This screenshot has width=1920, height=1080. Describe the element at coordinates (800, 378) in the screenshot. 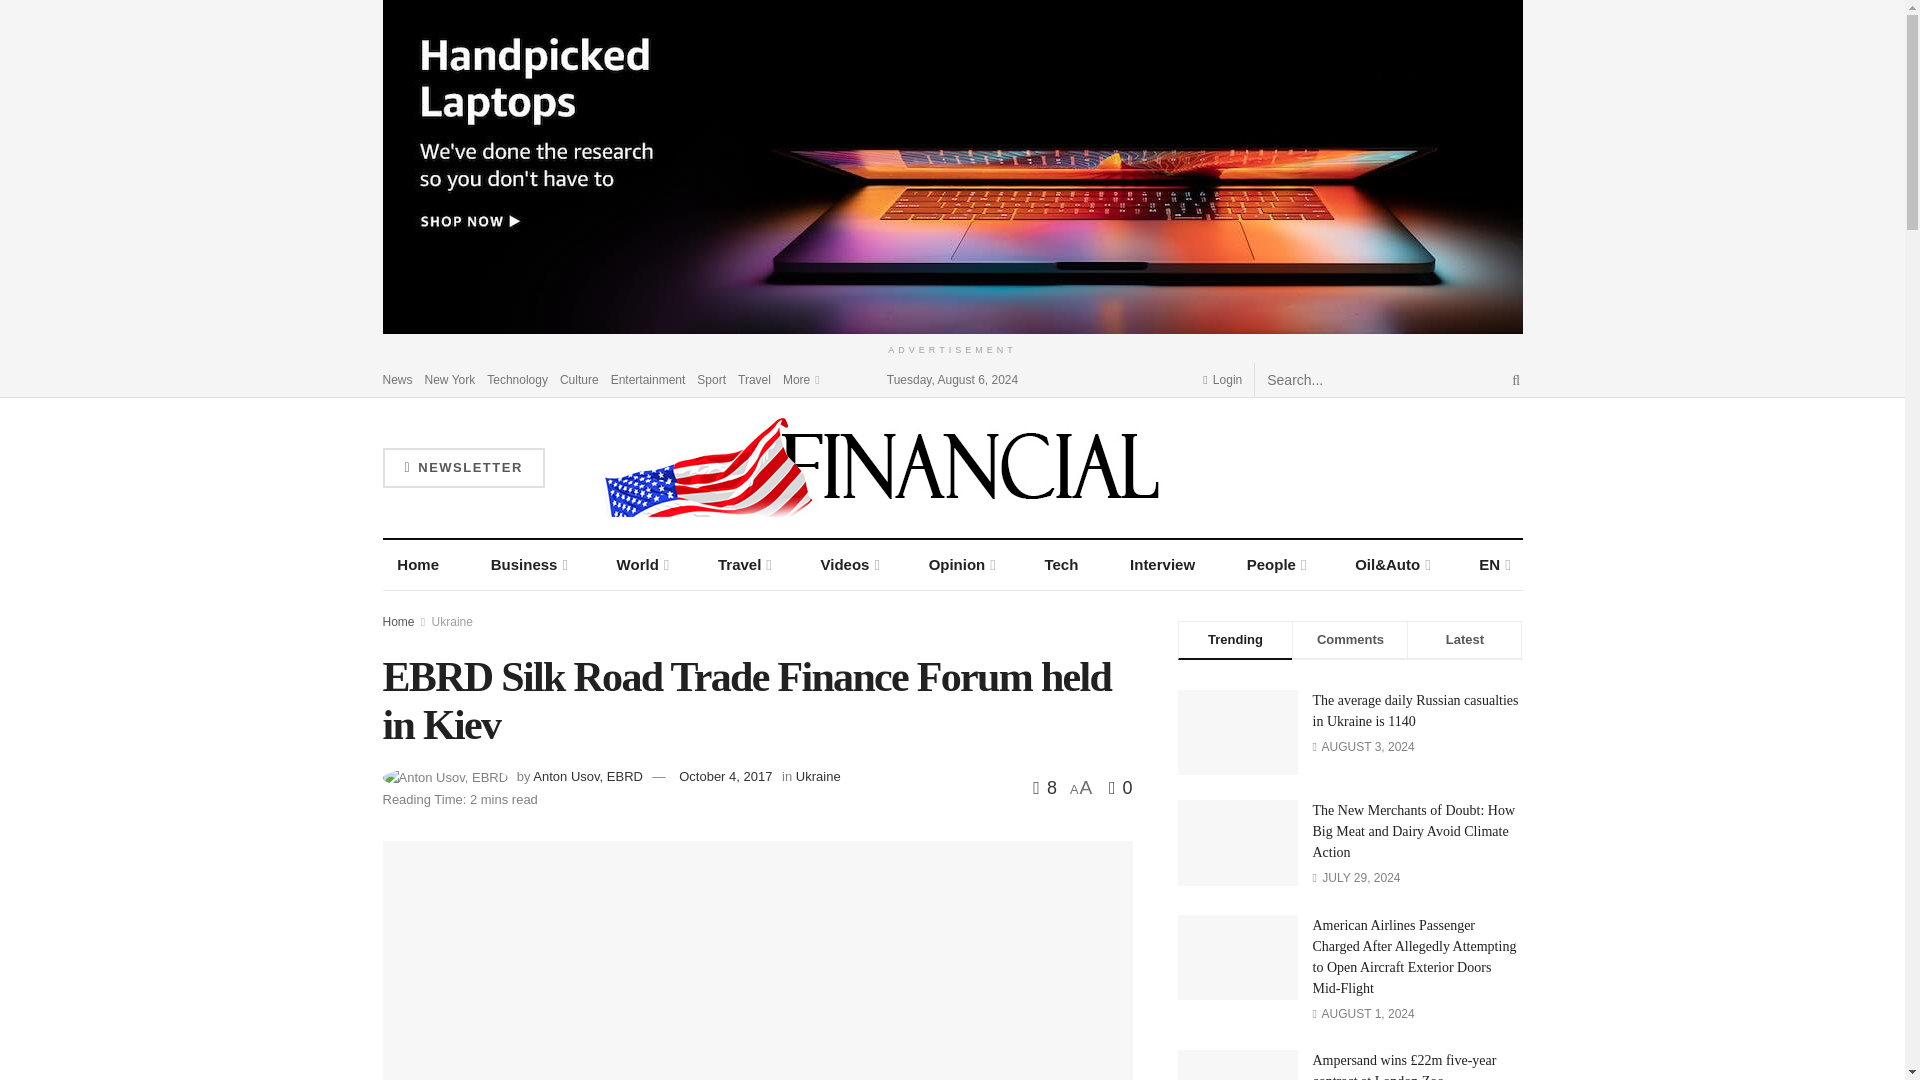

I see `More` at that location.